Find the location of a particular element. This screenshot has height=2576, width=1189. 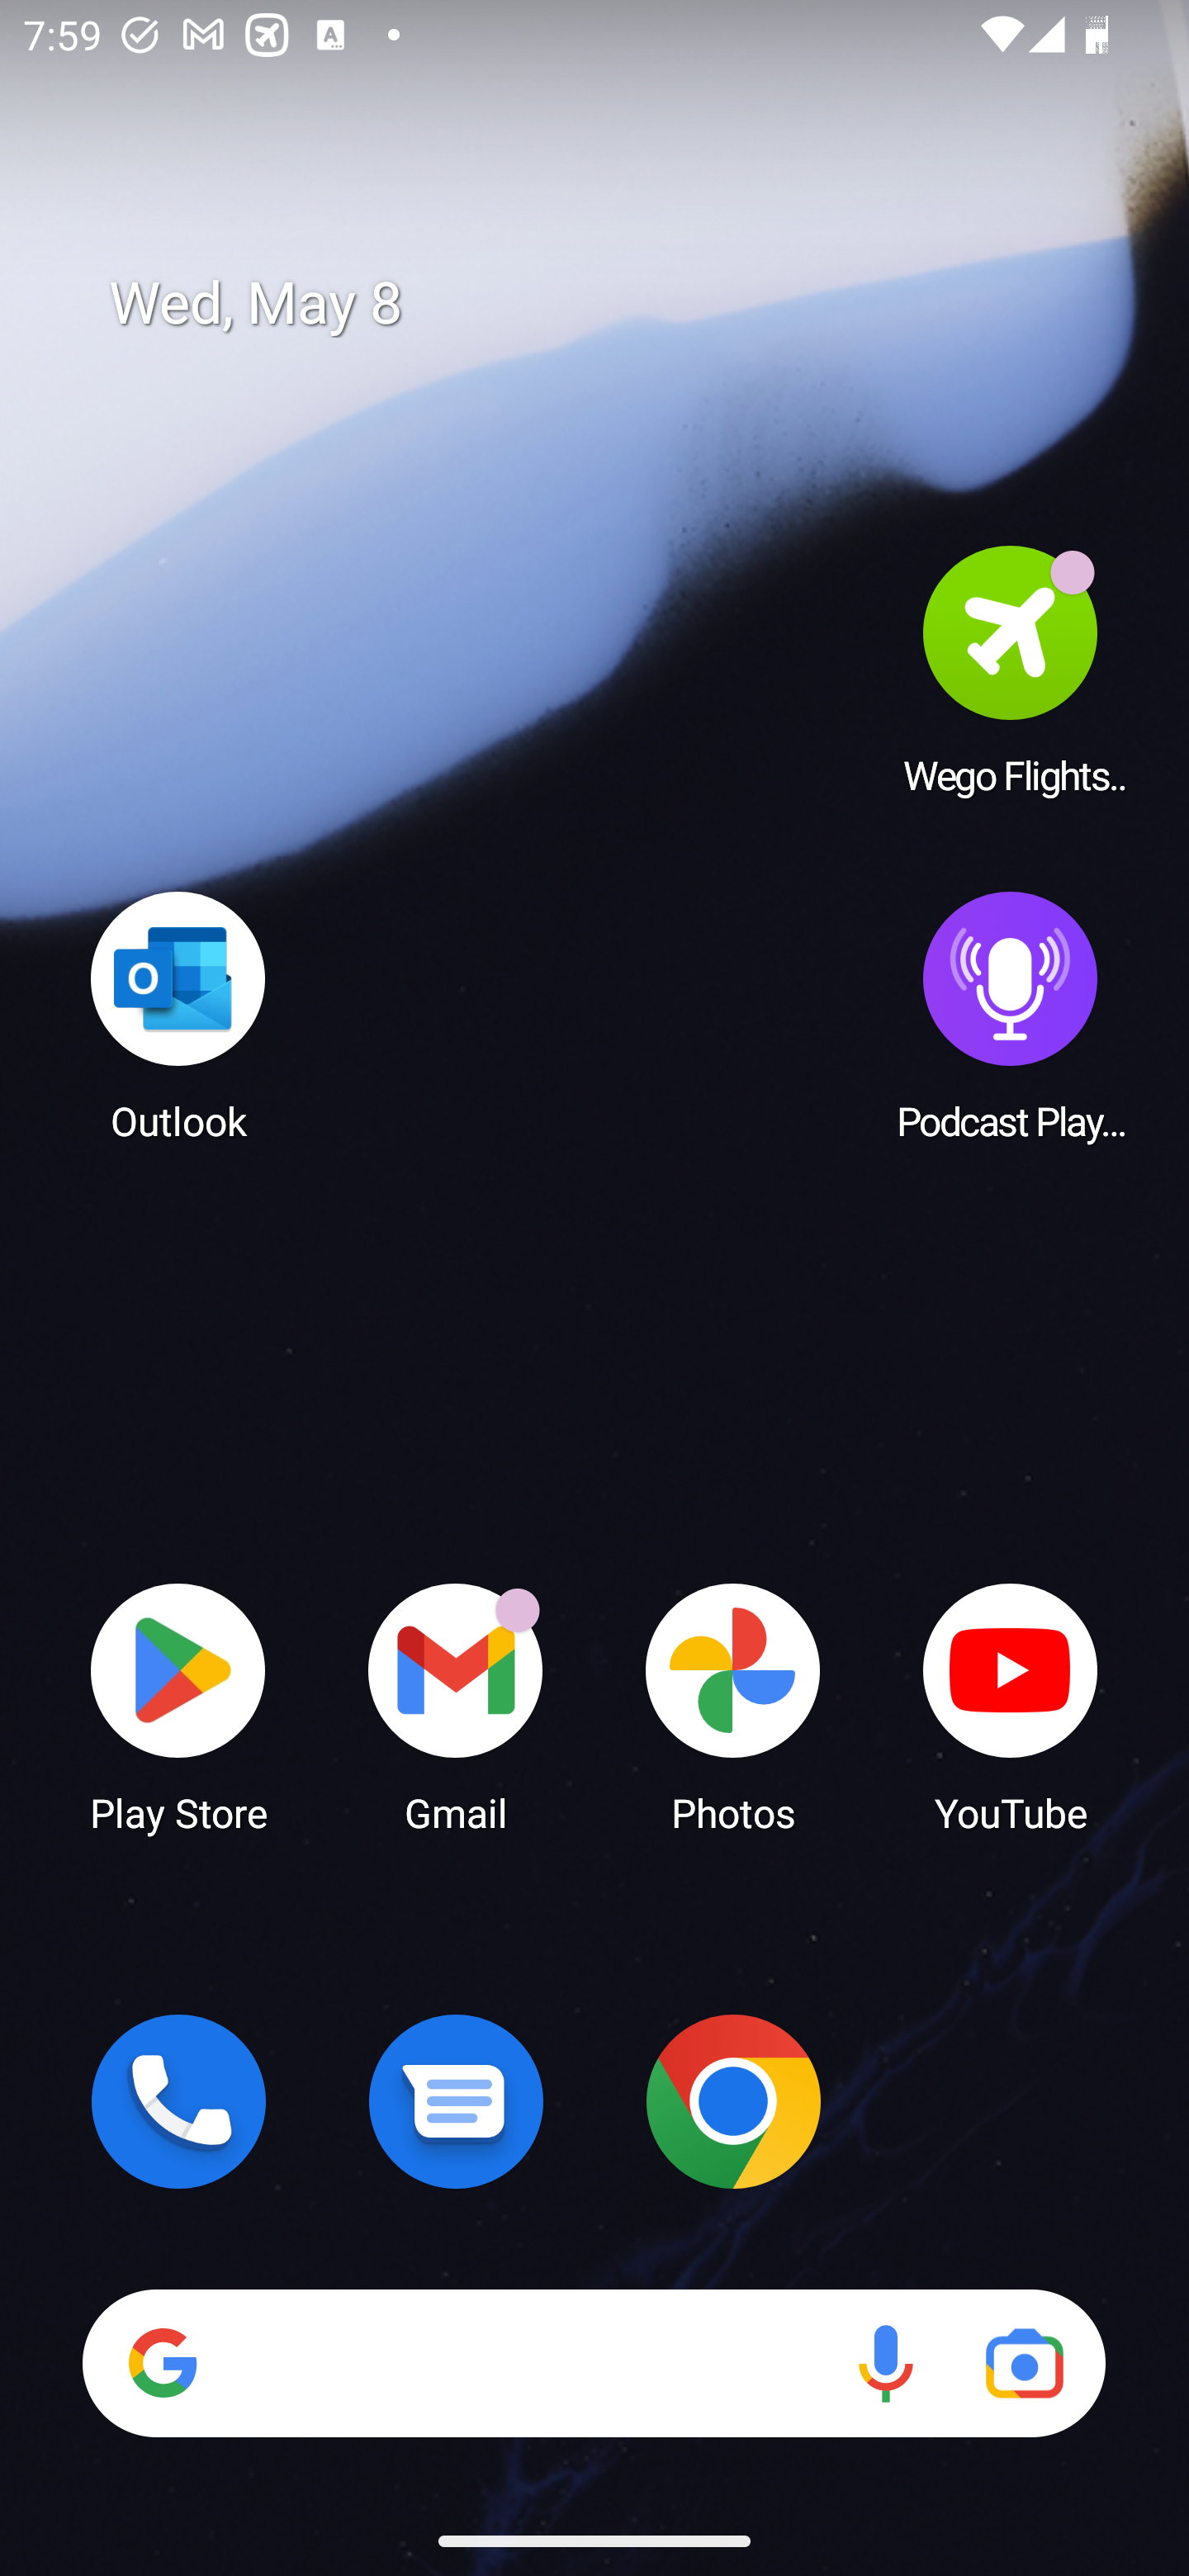

Phone is located at coordinates (178, 2101).